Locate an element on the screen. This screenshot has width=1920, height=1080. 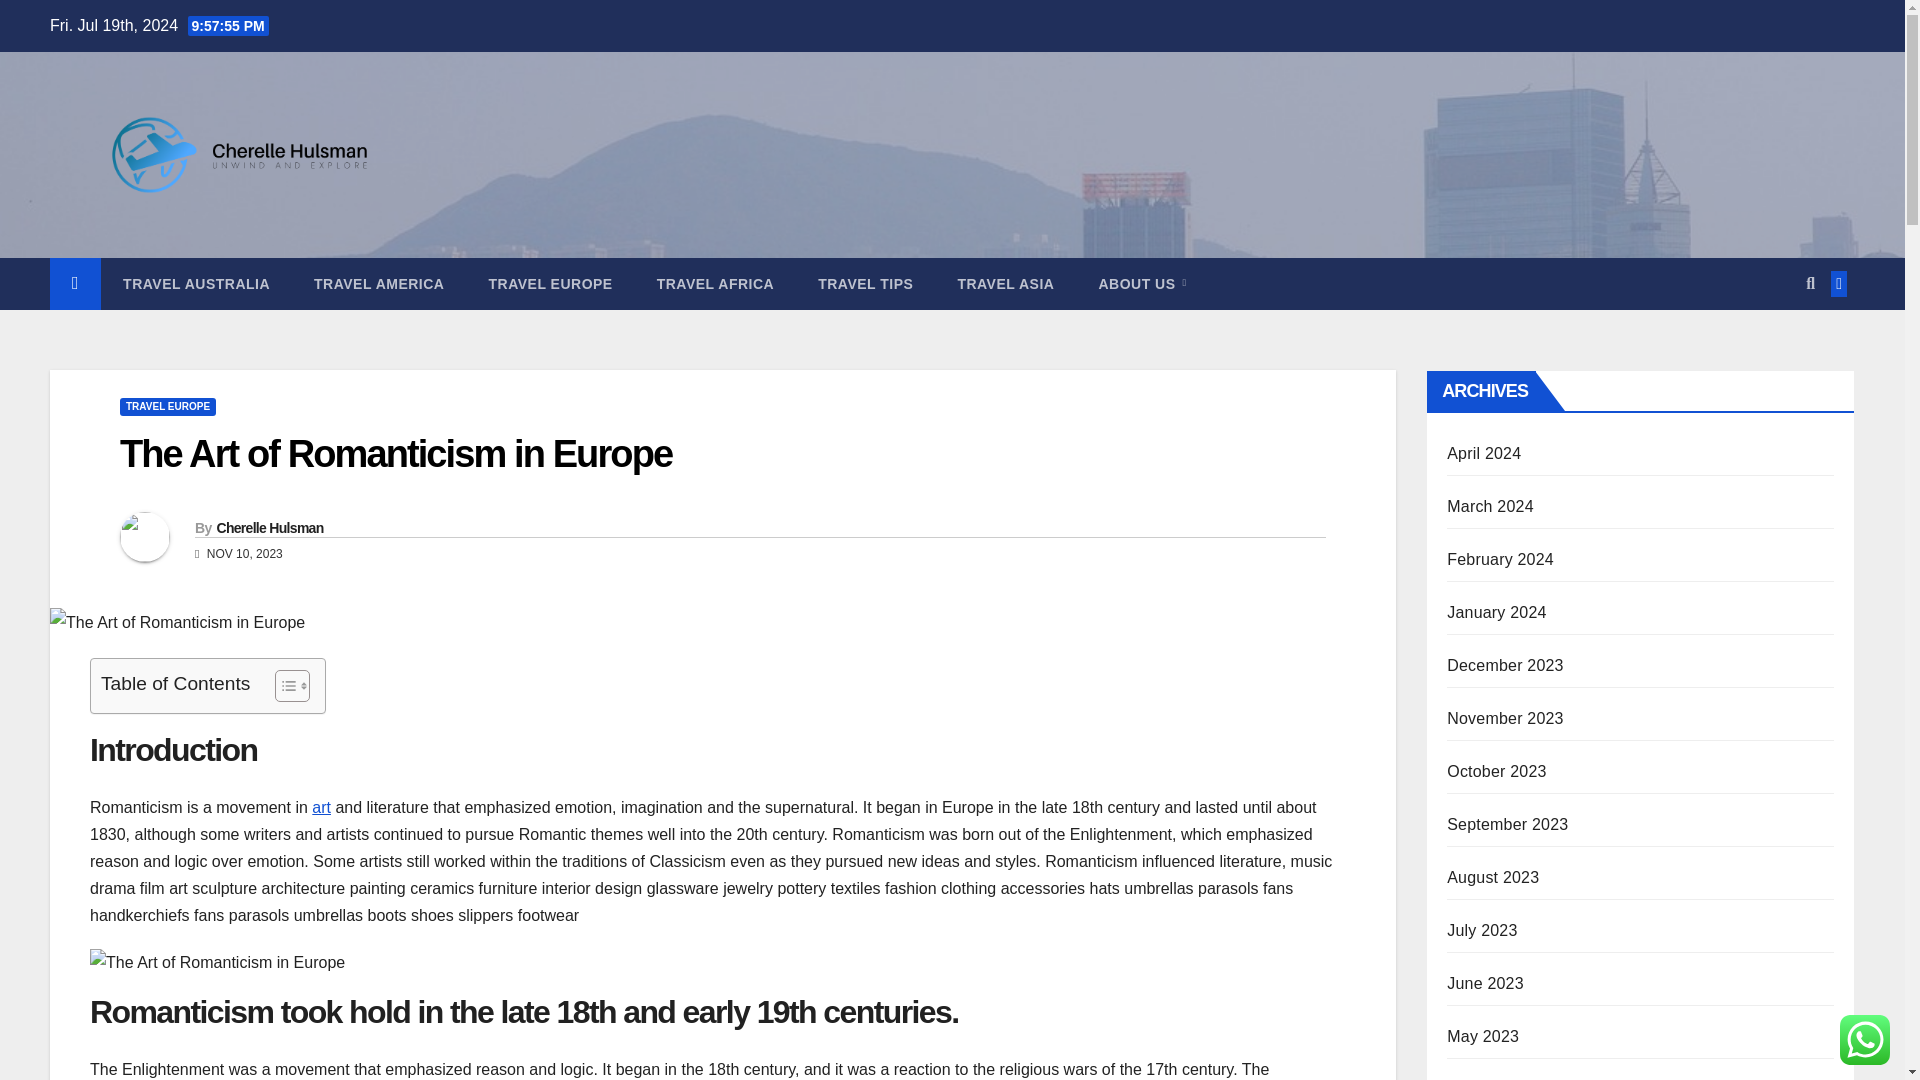
TRAVEL ASIA is located at coordinates (1005, 284).